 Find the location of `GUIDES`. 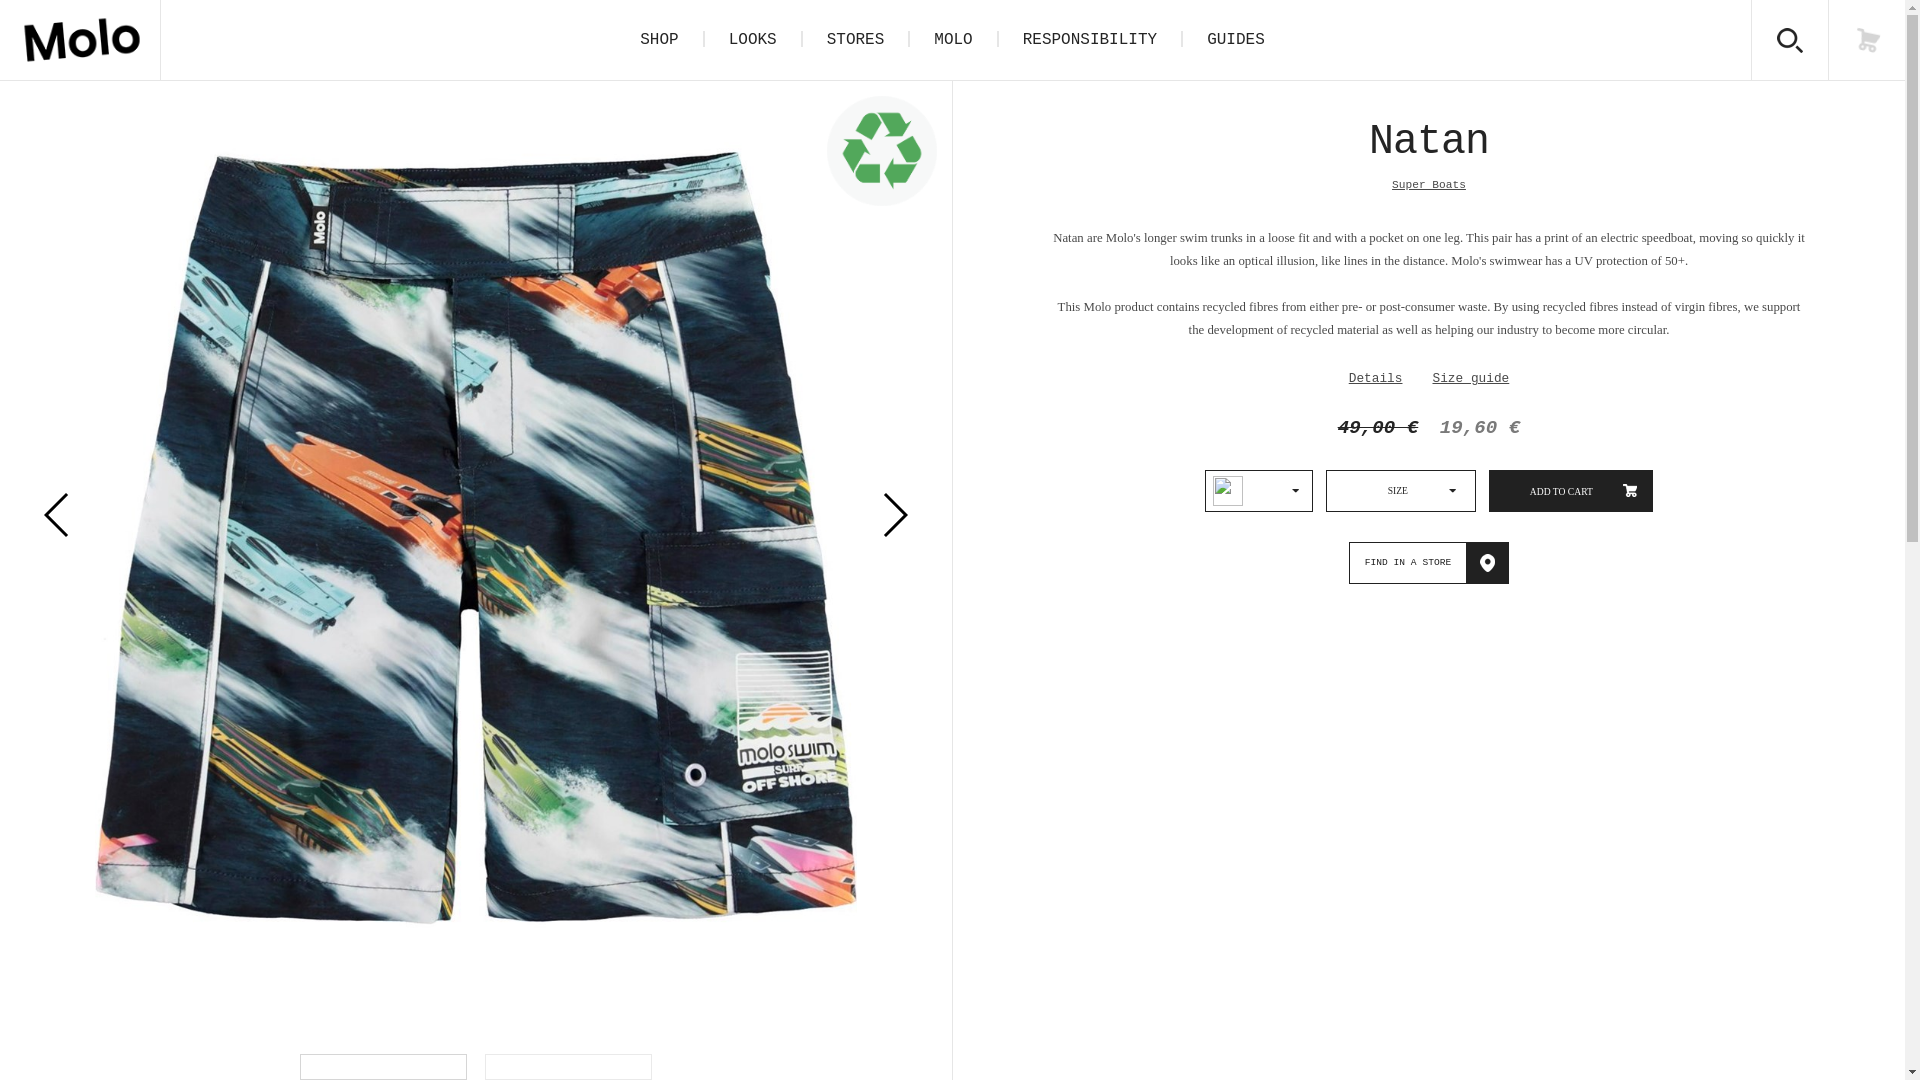

GUIDES is located at coordinates (1236, 40).